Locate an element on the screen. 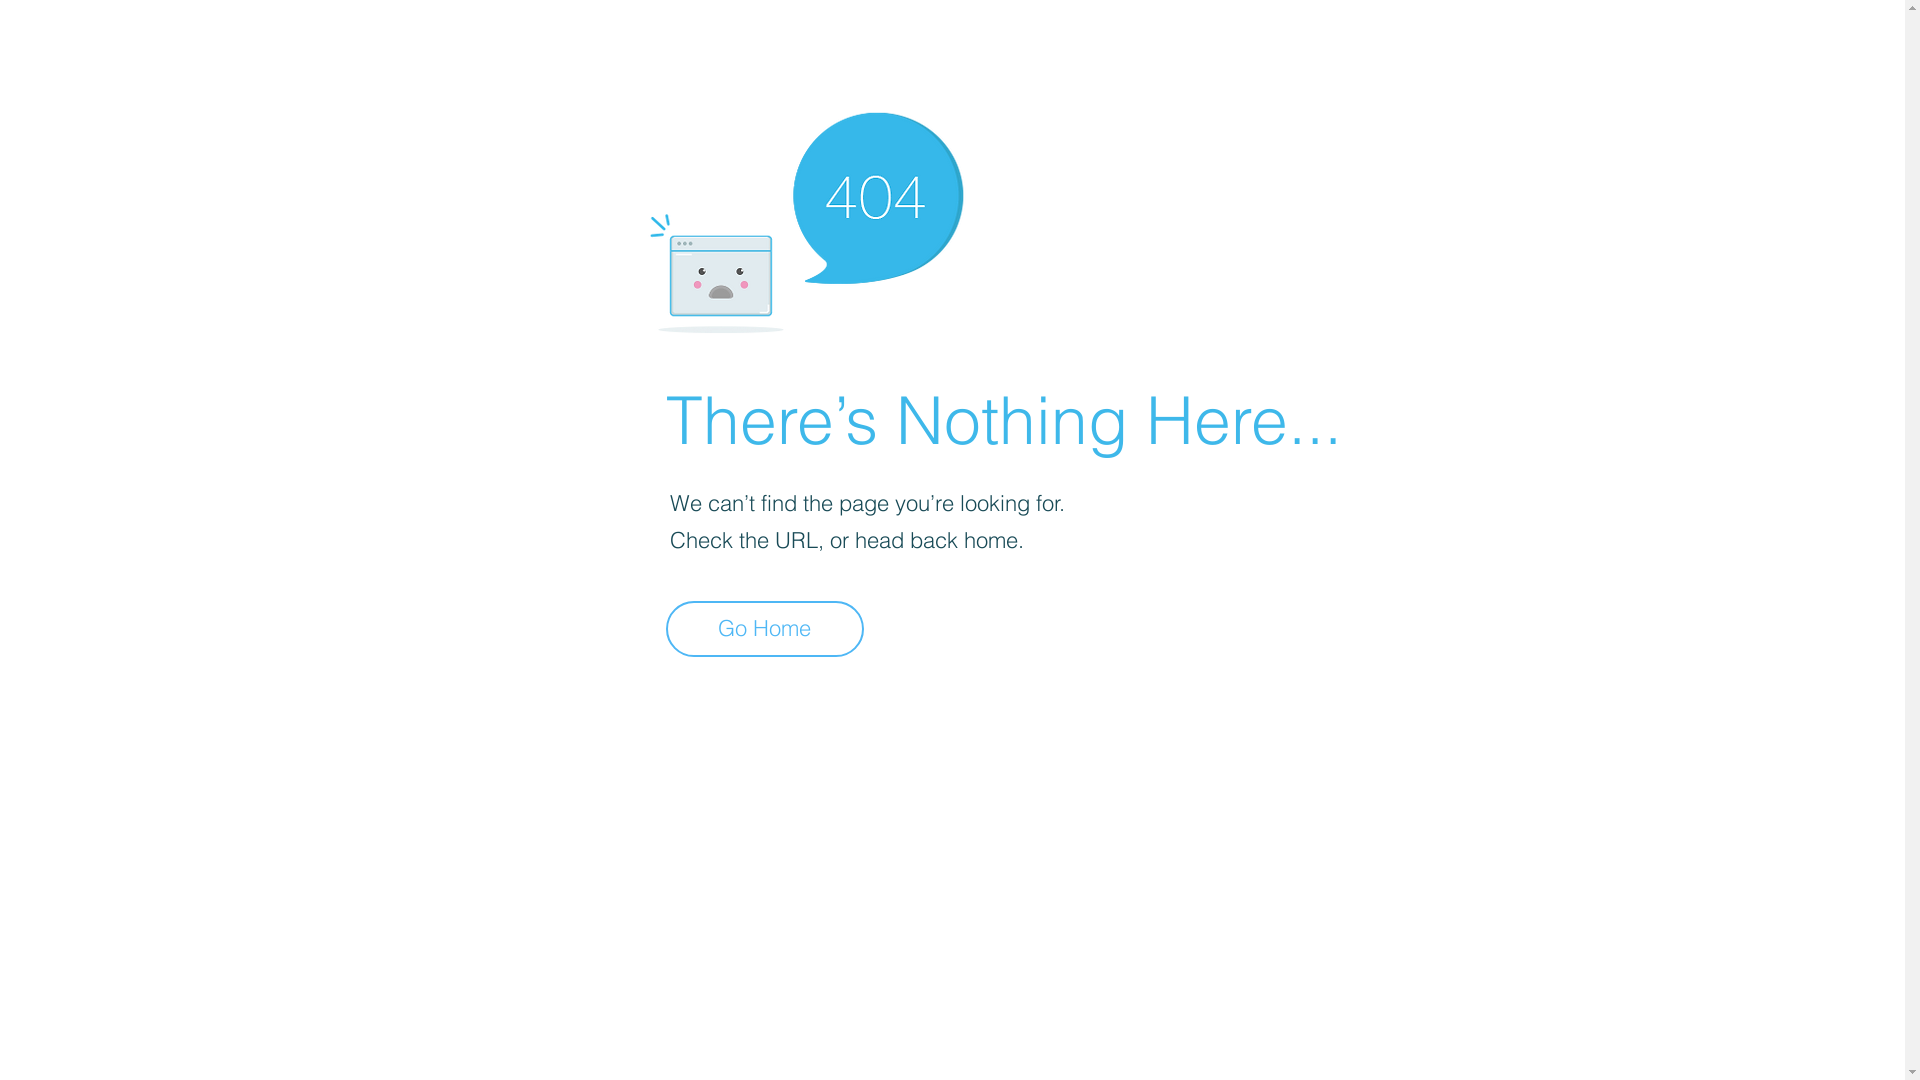  404-icon_2.png is located at coordinates (806, 218).